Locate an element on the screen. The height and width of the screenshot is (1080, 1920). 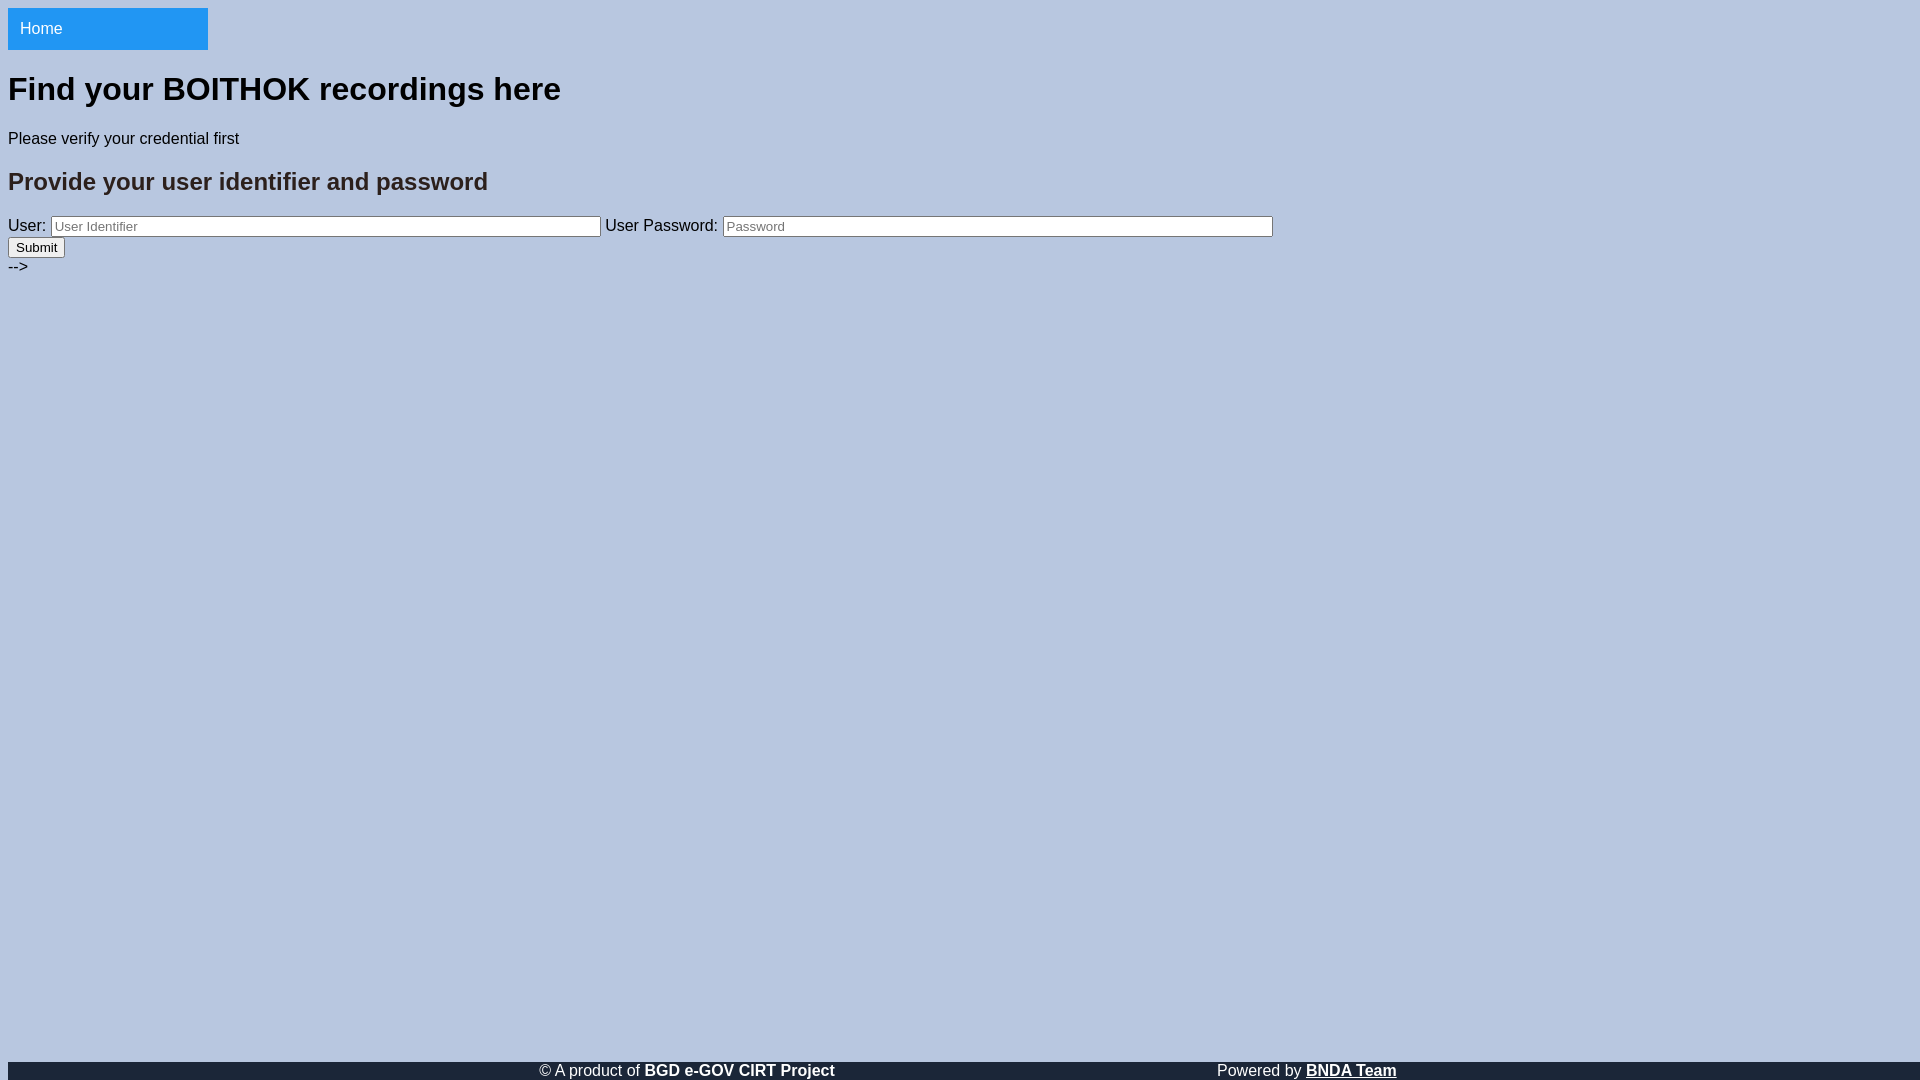
Submit is located at coordinates (36, 248).